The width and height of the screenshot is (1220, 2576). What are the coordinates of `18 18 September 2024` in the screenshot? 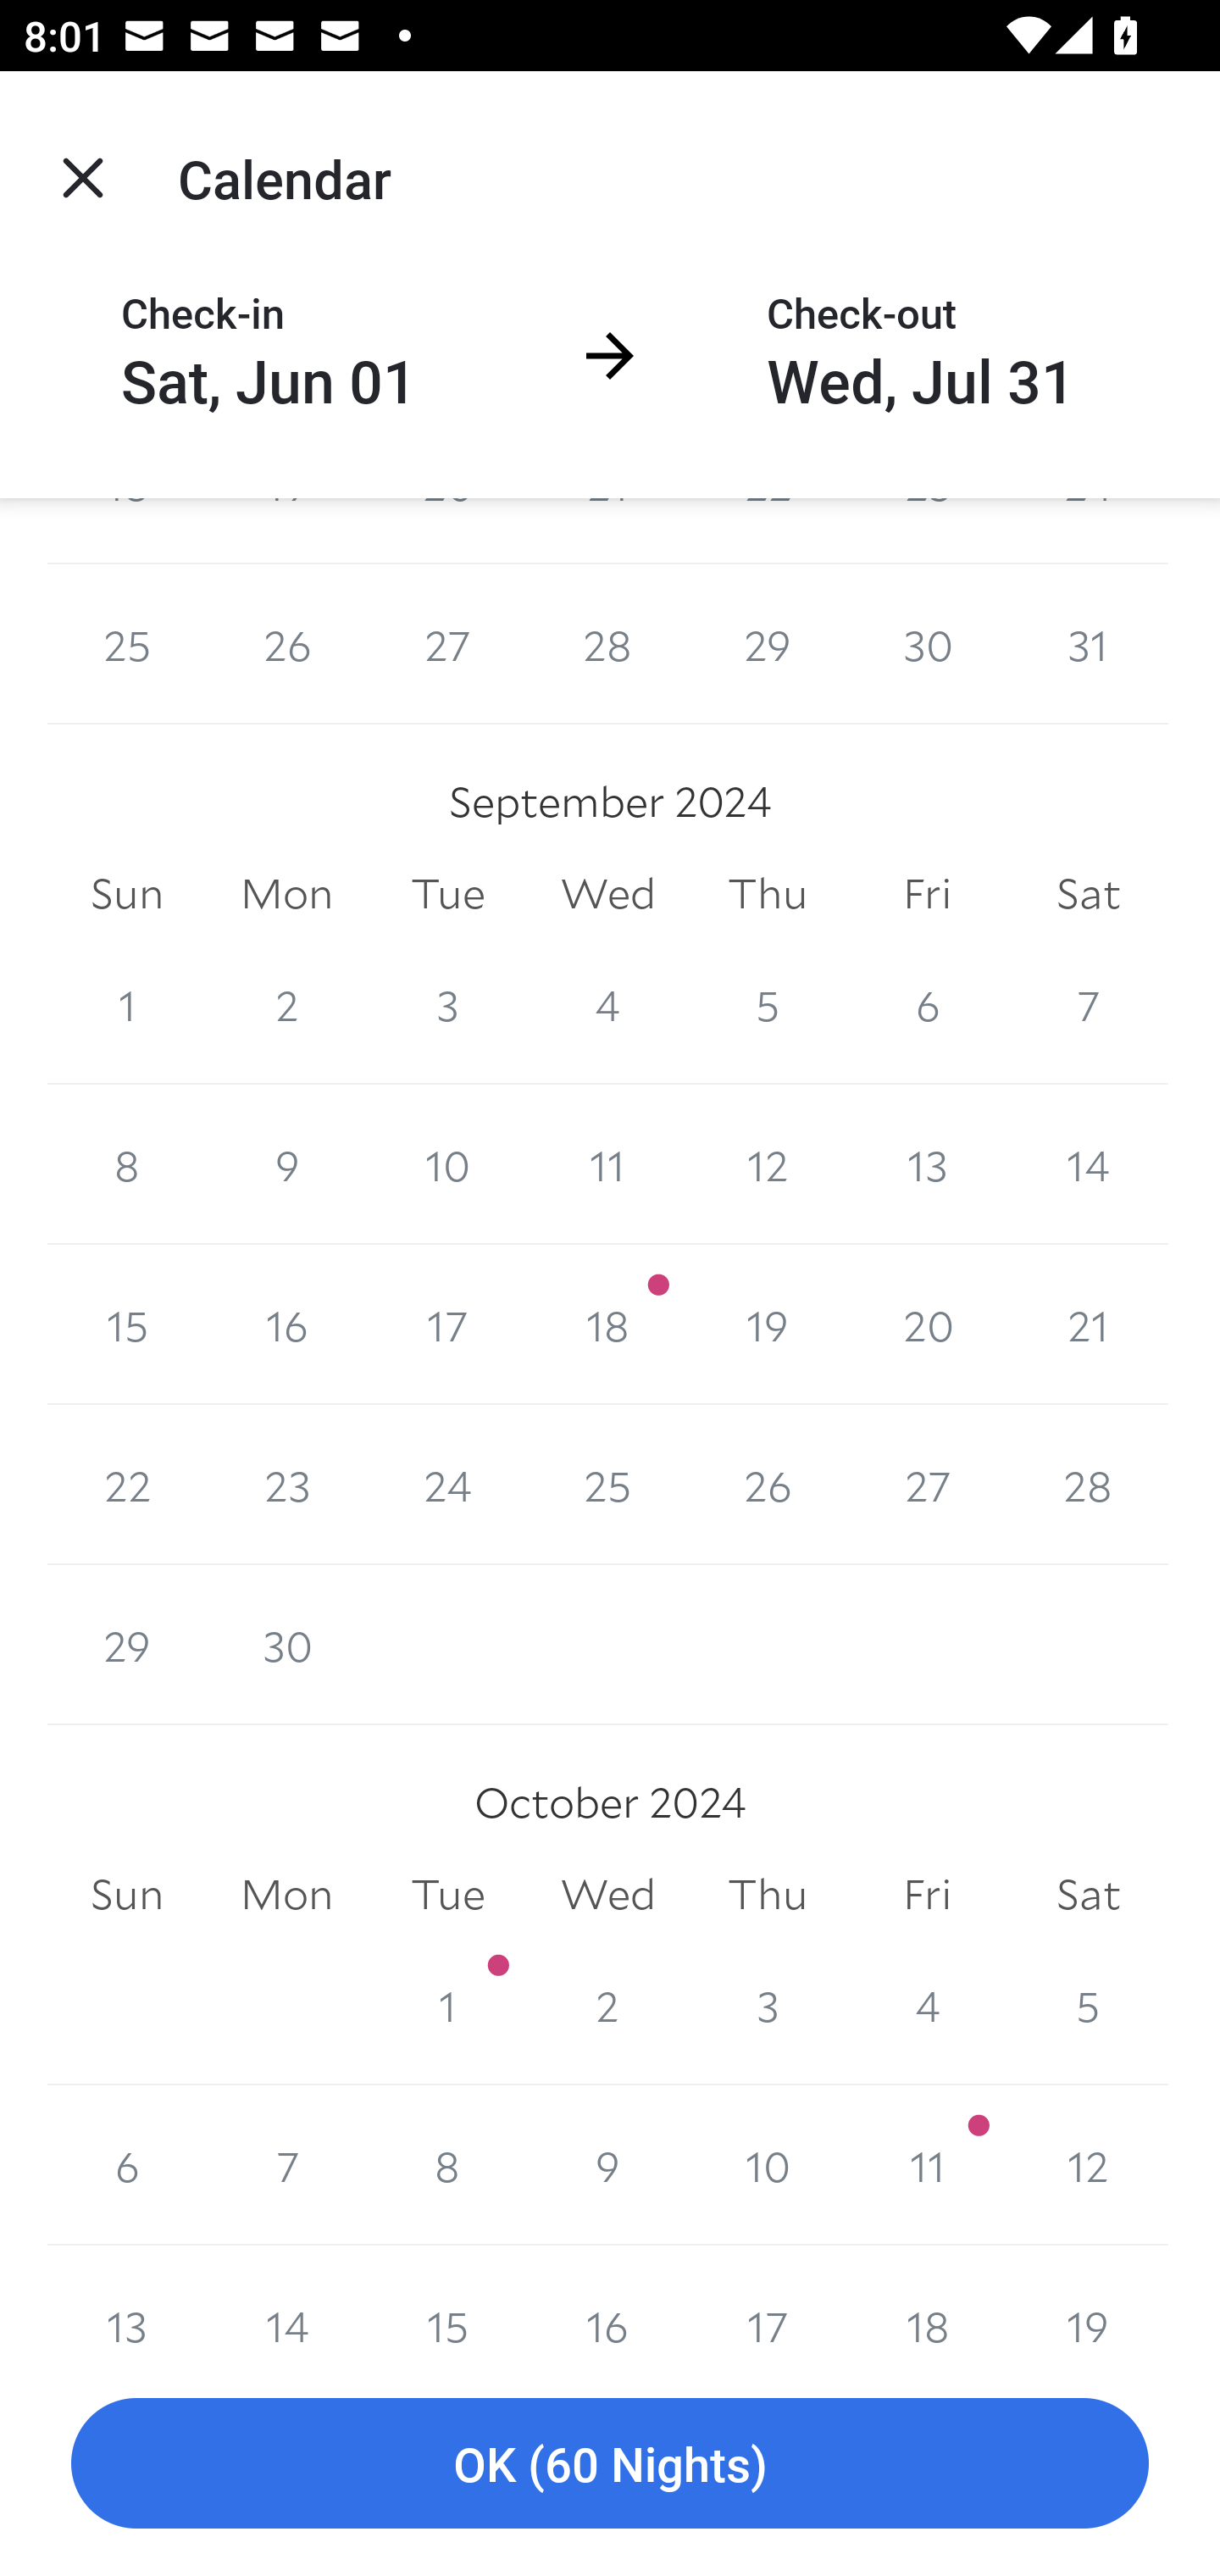 It's located at (608, 1324).